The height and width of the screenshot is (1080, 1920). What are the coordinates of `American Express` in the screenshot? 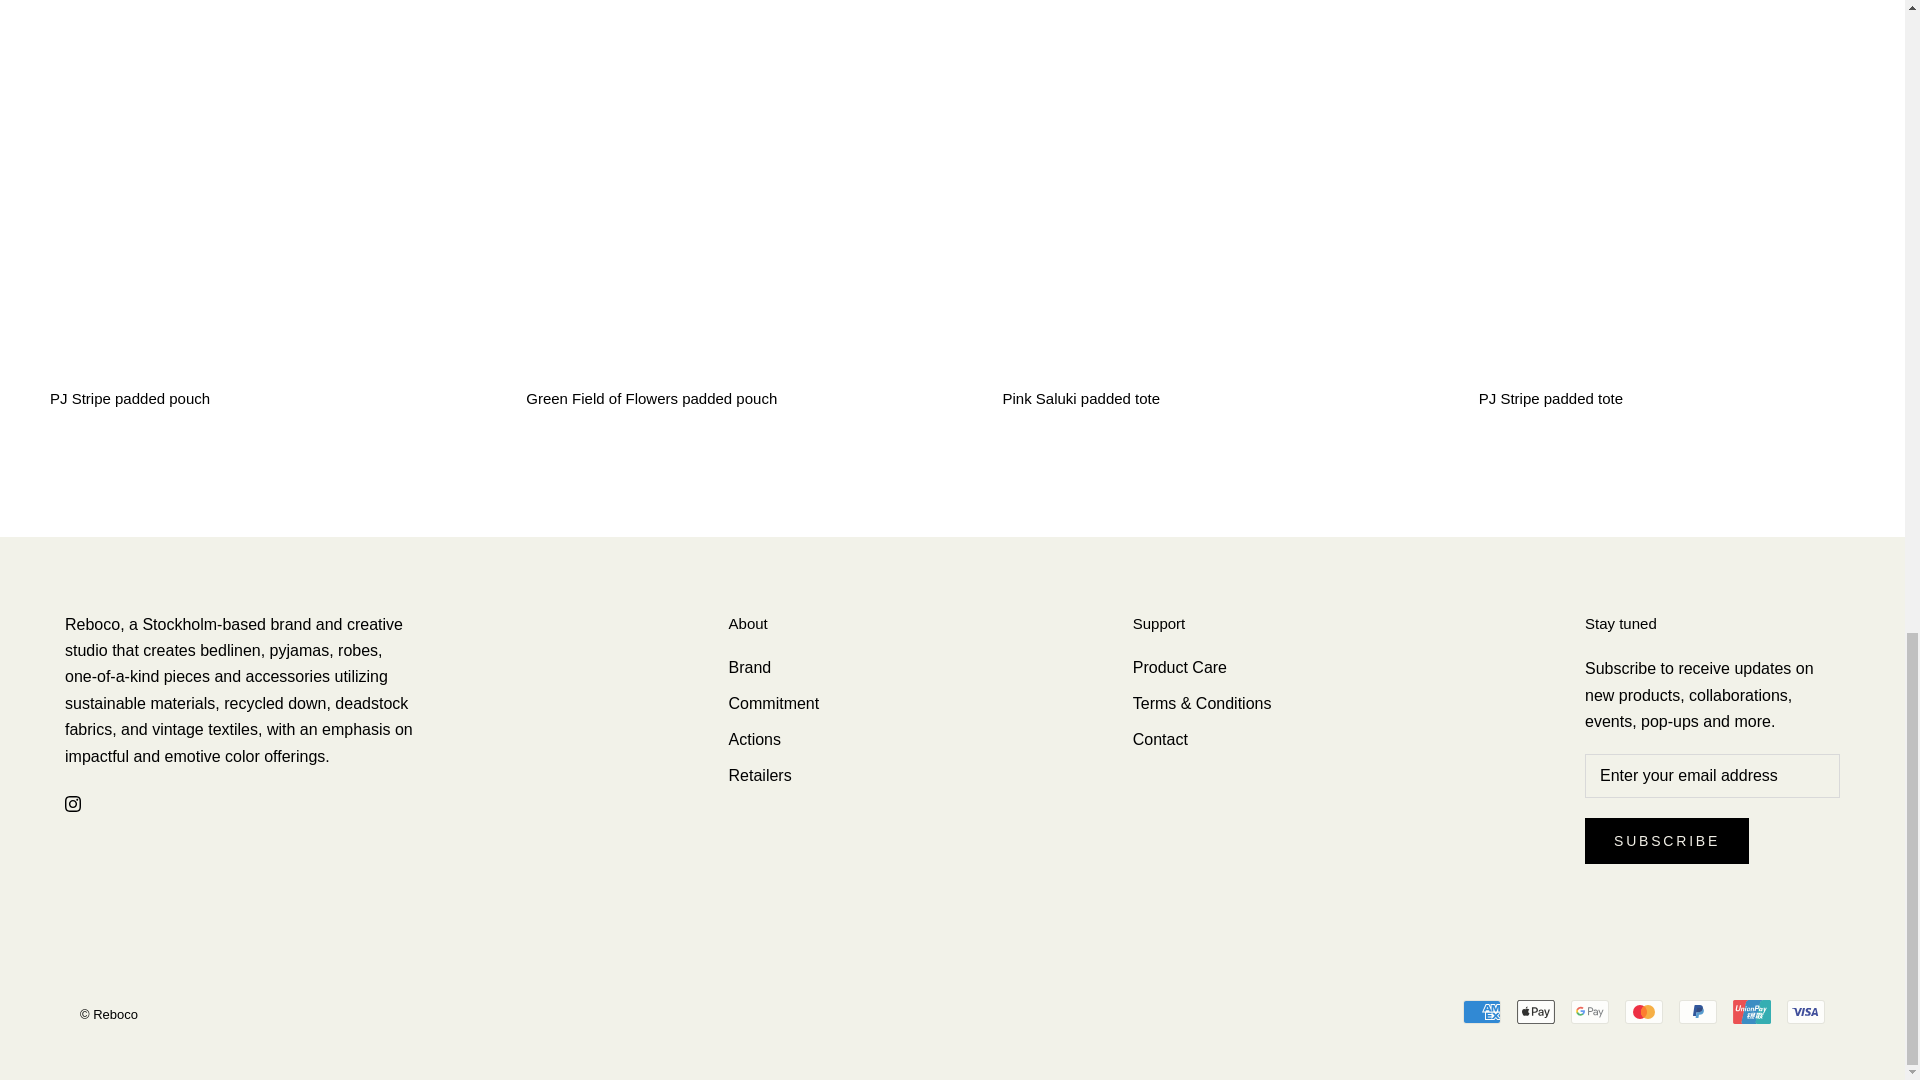 It's located at (1482, 1012).